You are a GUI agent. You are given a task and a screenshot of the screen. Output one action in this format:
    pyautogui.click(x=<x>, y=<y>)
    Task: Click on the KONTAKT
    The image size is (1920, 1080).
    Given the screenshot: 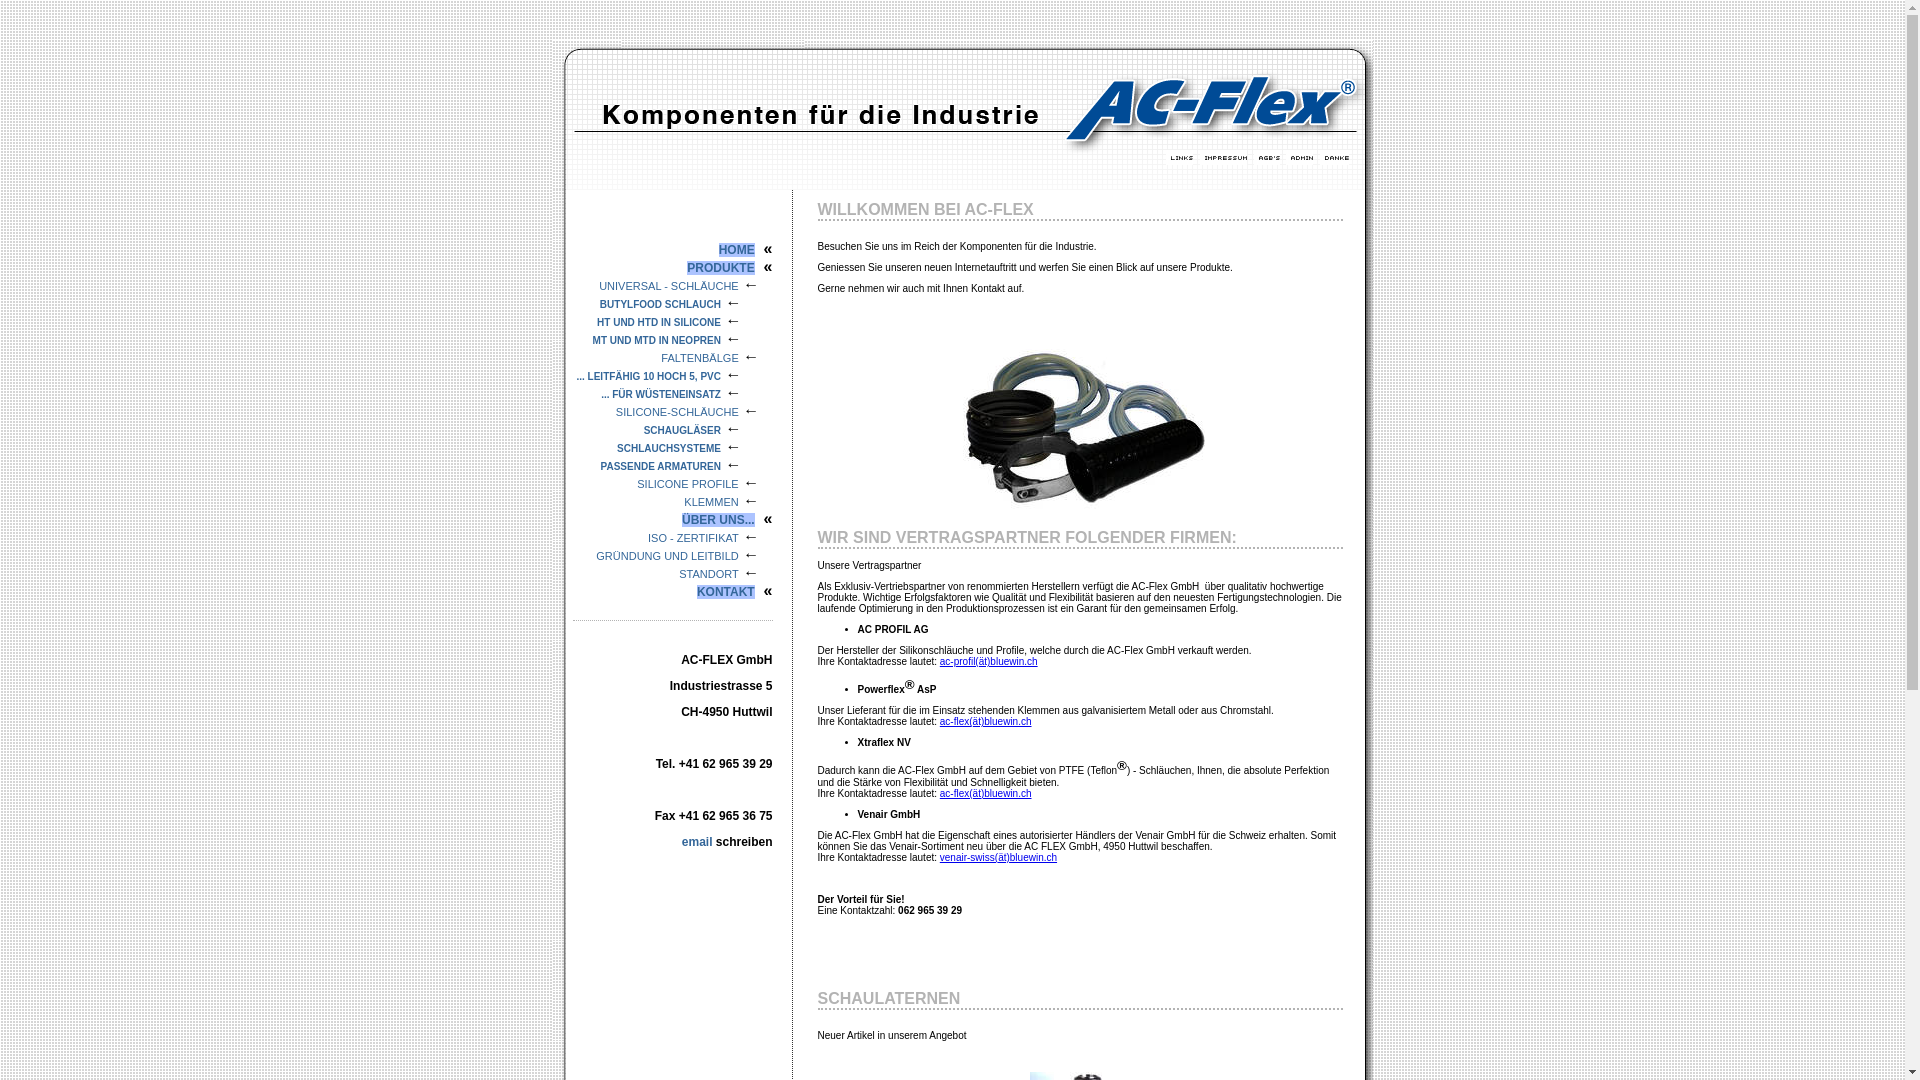 What is the action you would take?
    pyautogui.click(x=726, y=592)
    